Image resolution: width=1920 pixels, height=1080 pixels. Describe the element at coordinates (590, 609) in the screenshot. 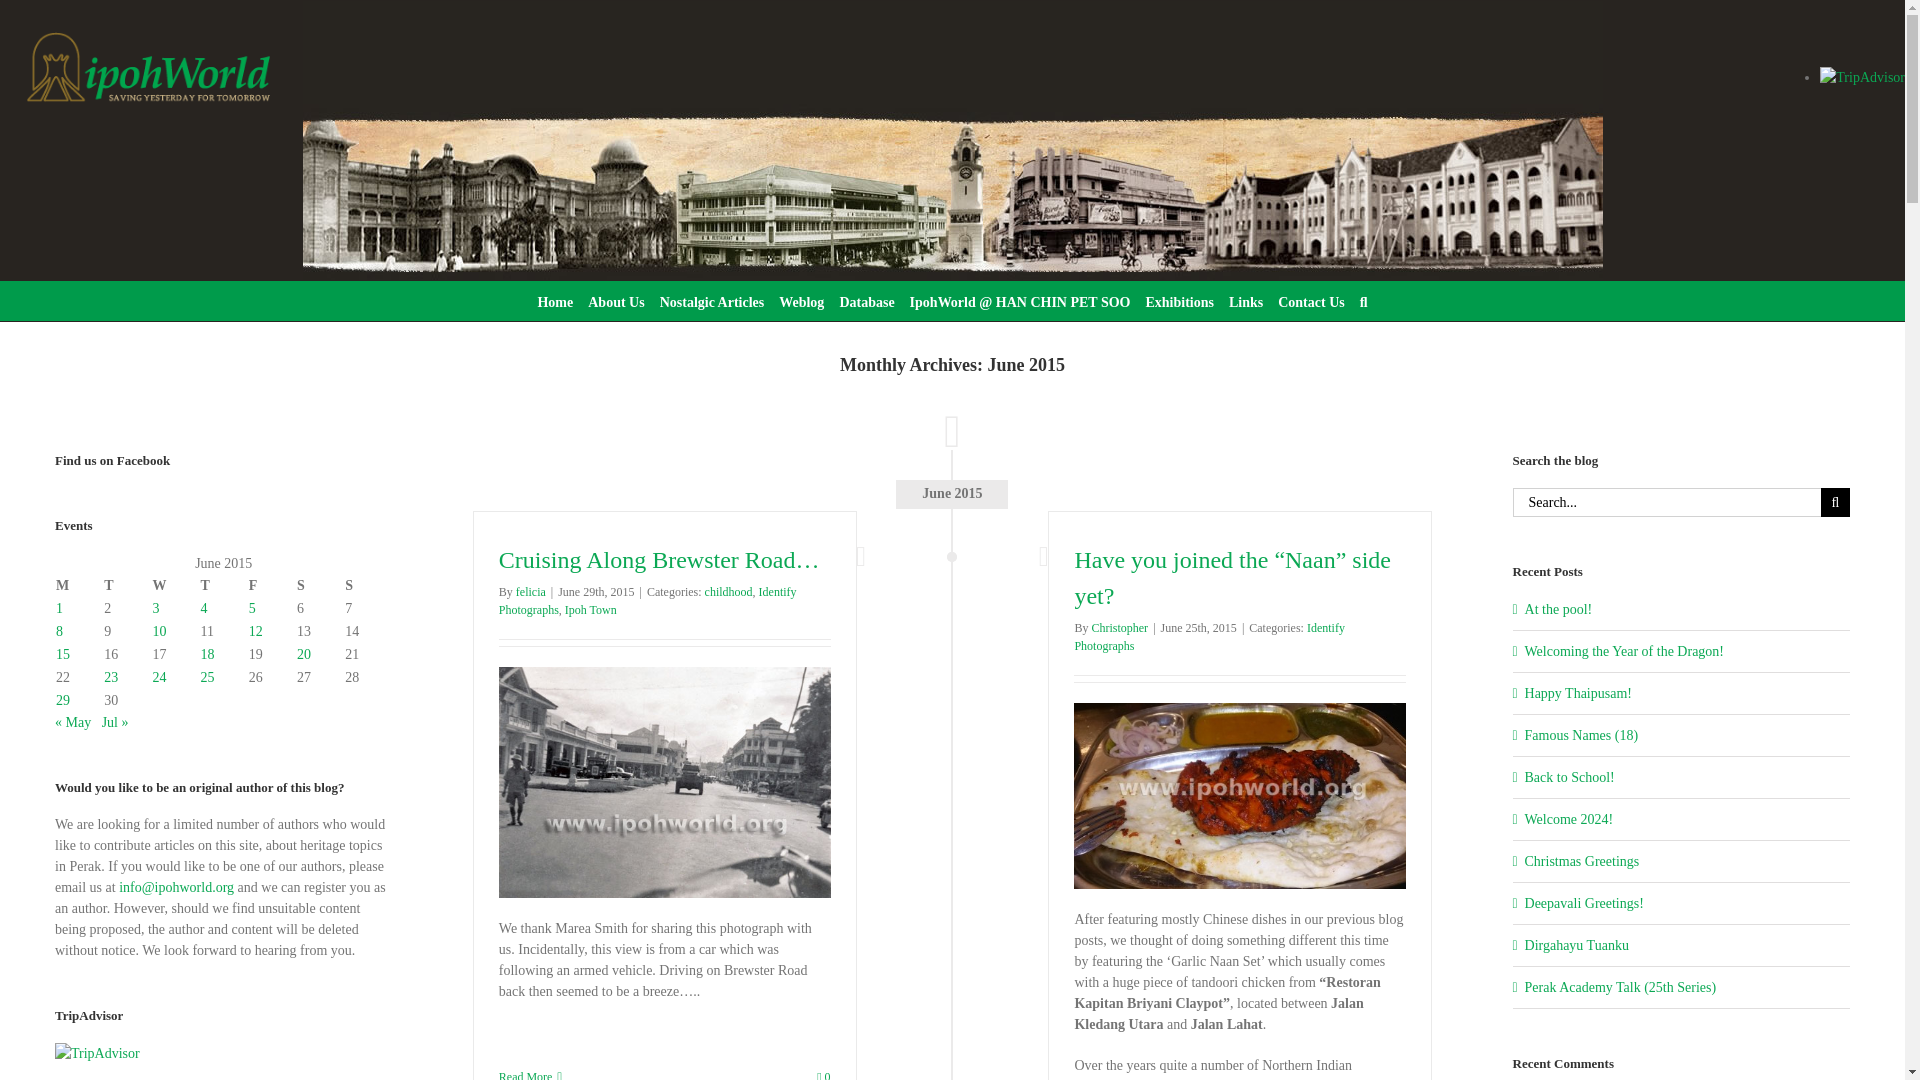

I see `Ipoh Town` at that location.